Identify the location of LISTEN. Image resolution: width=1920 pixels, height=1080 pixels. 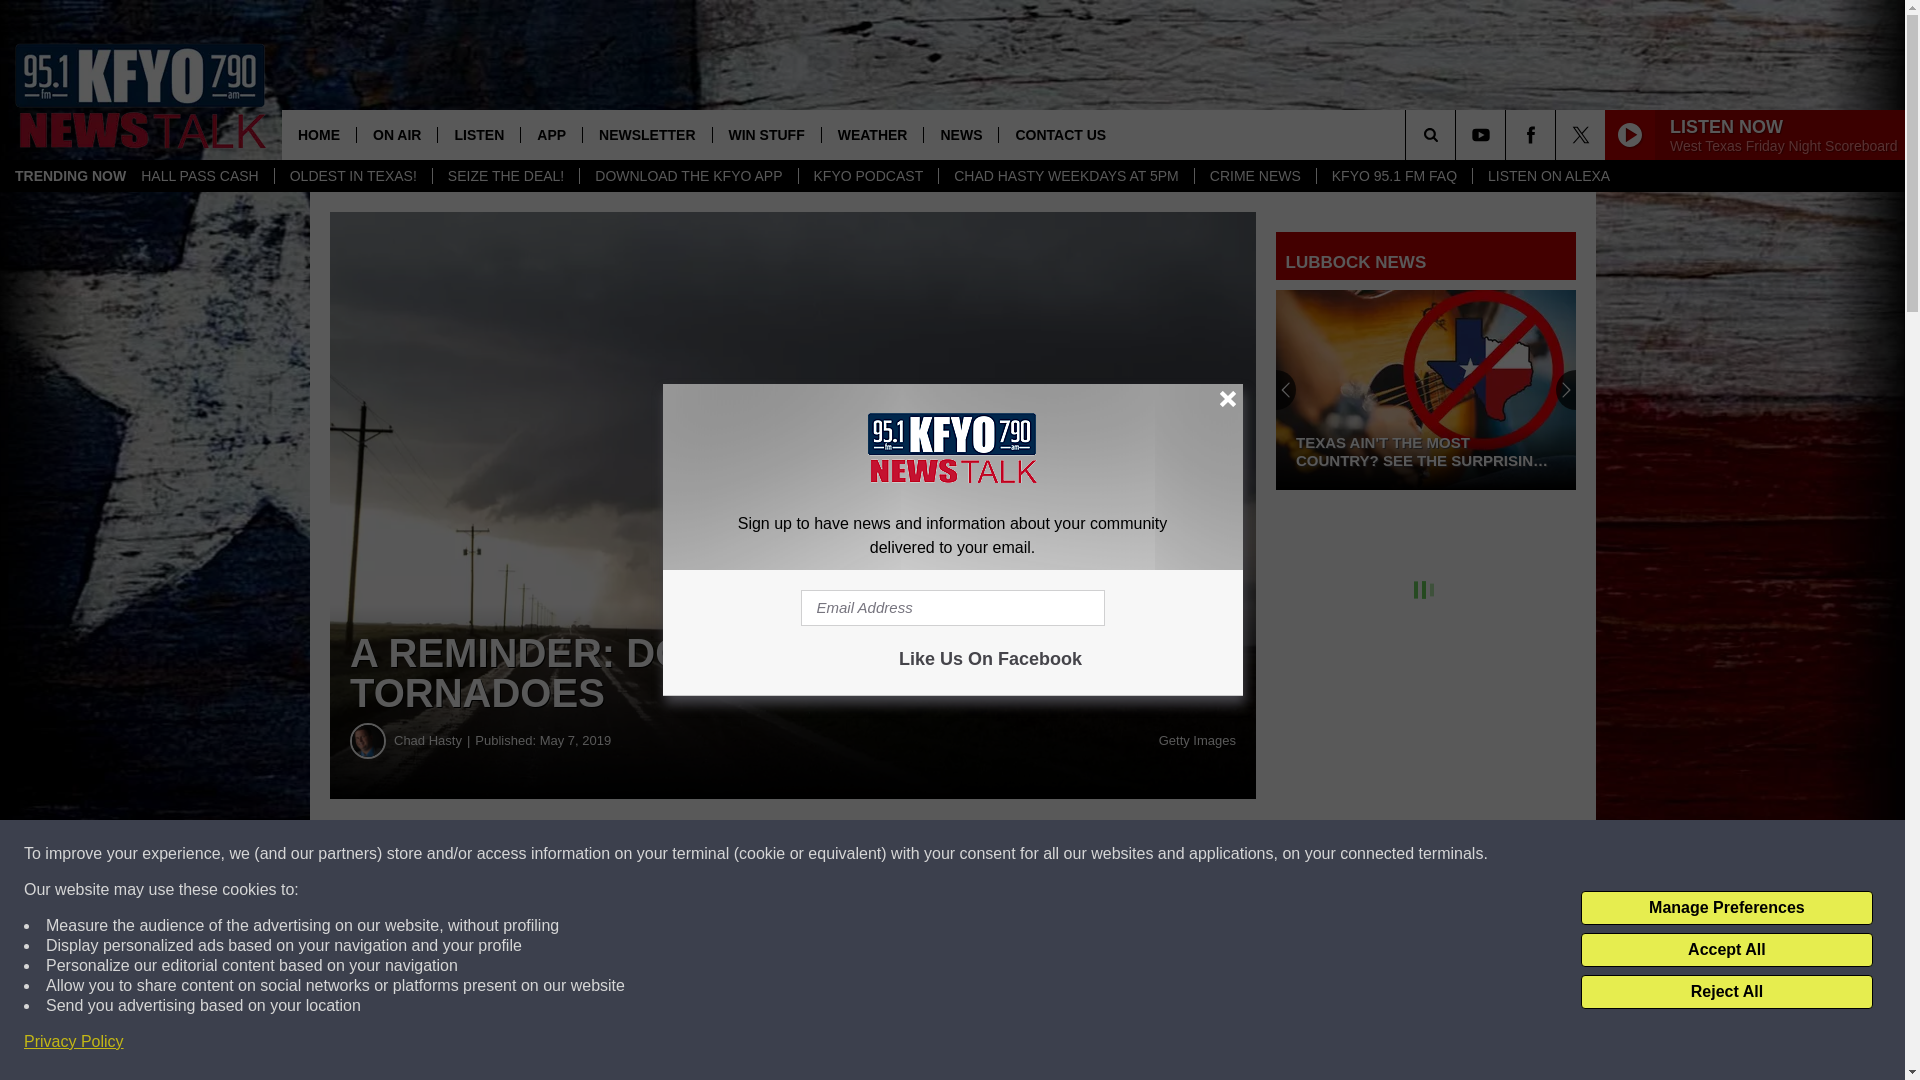
(478, 134).